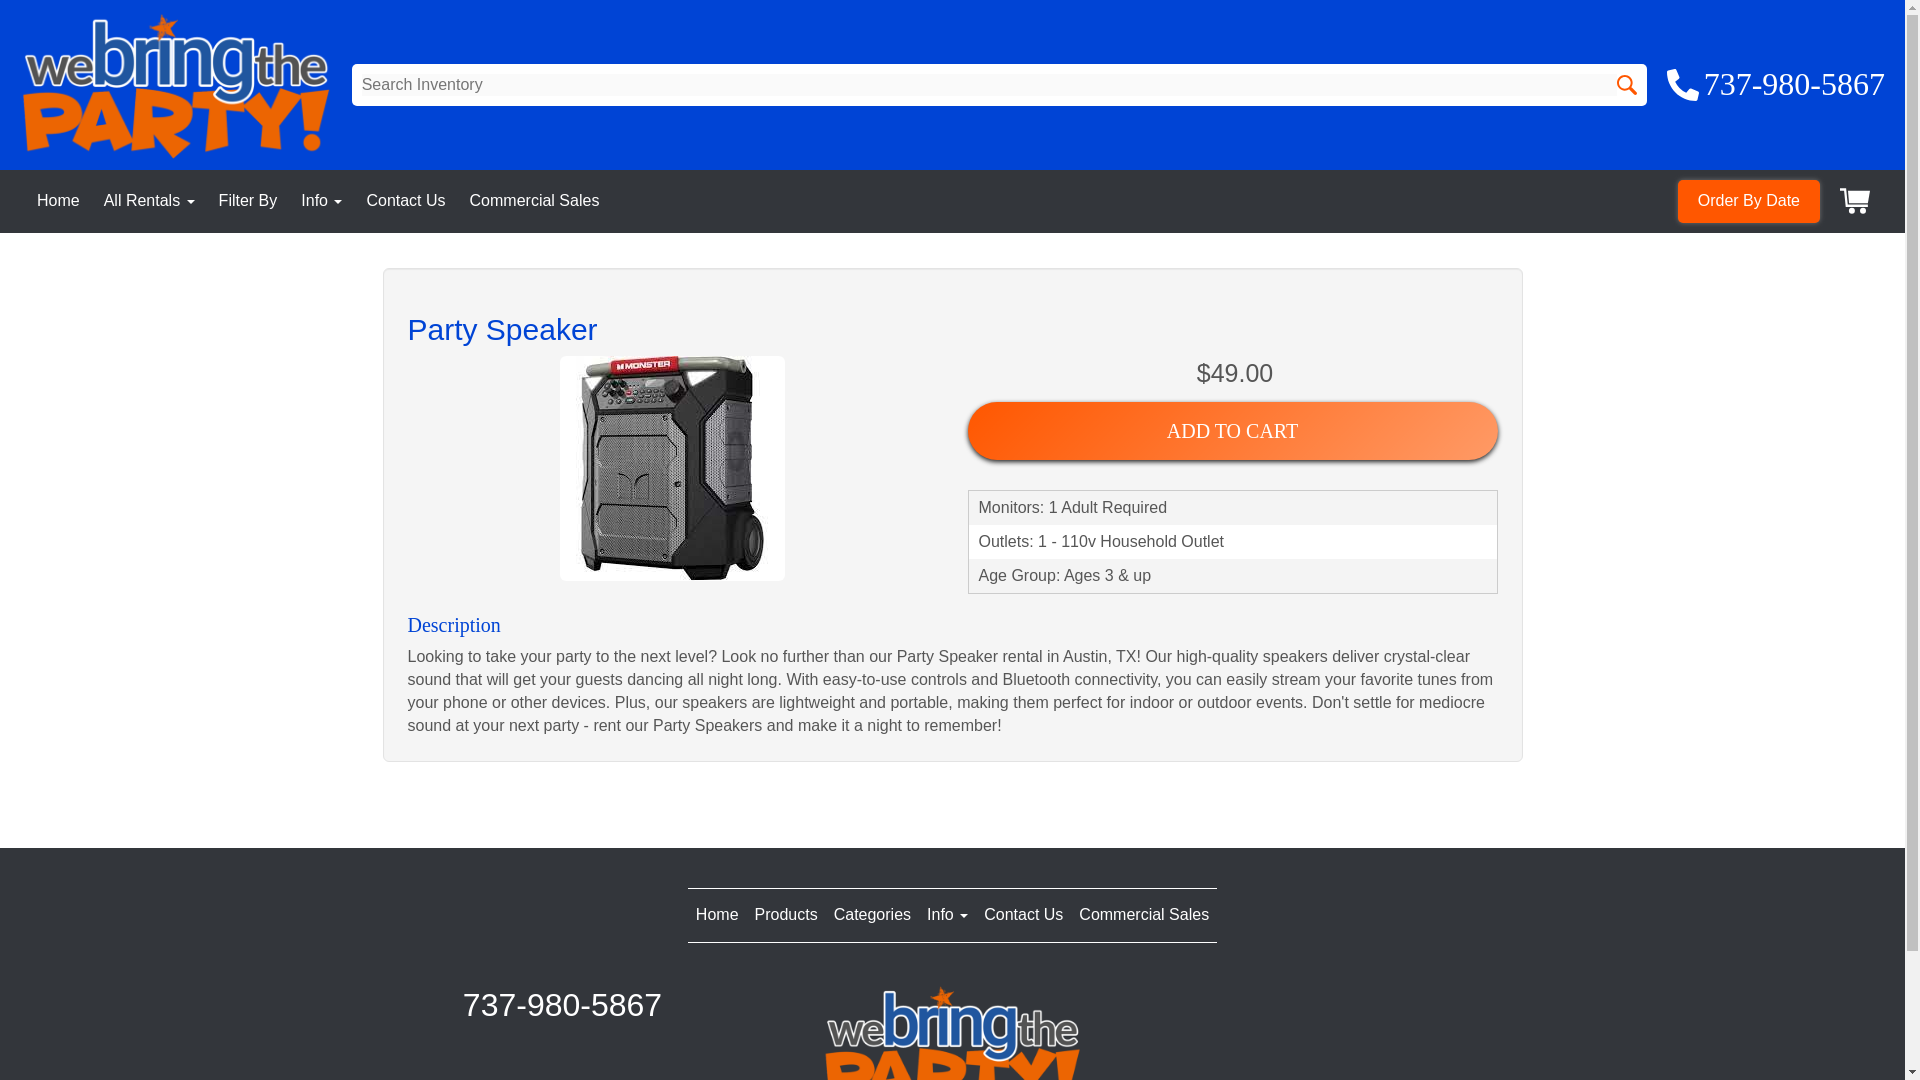  I want to click on 737-980-5867, so click(1776, 84).